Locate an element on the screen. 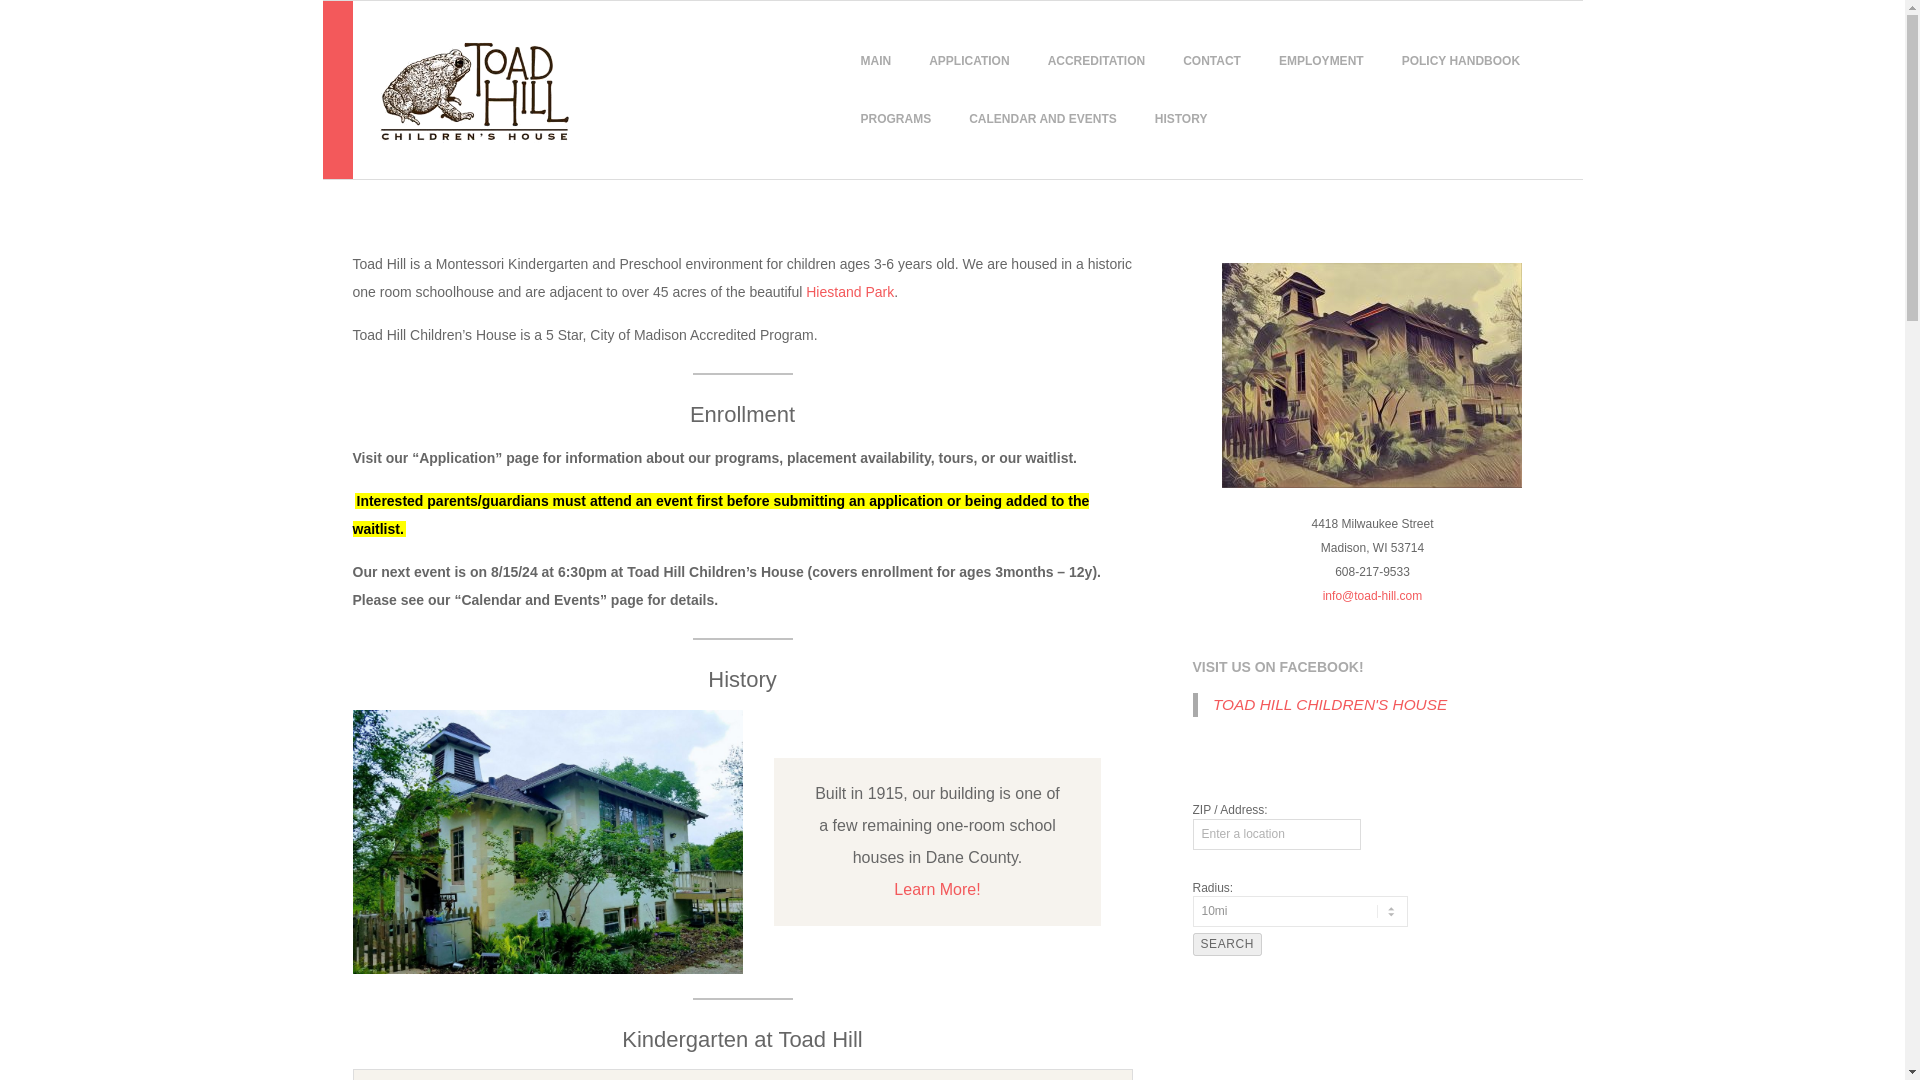 Image resolution: width=1920 pixels, height=1080 pixels. CONTACT is located at coordinates (1212, 60).